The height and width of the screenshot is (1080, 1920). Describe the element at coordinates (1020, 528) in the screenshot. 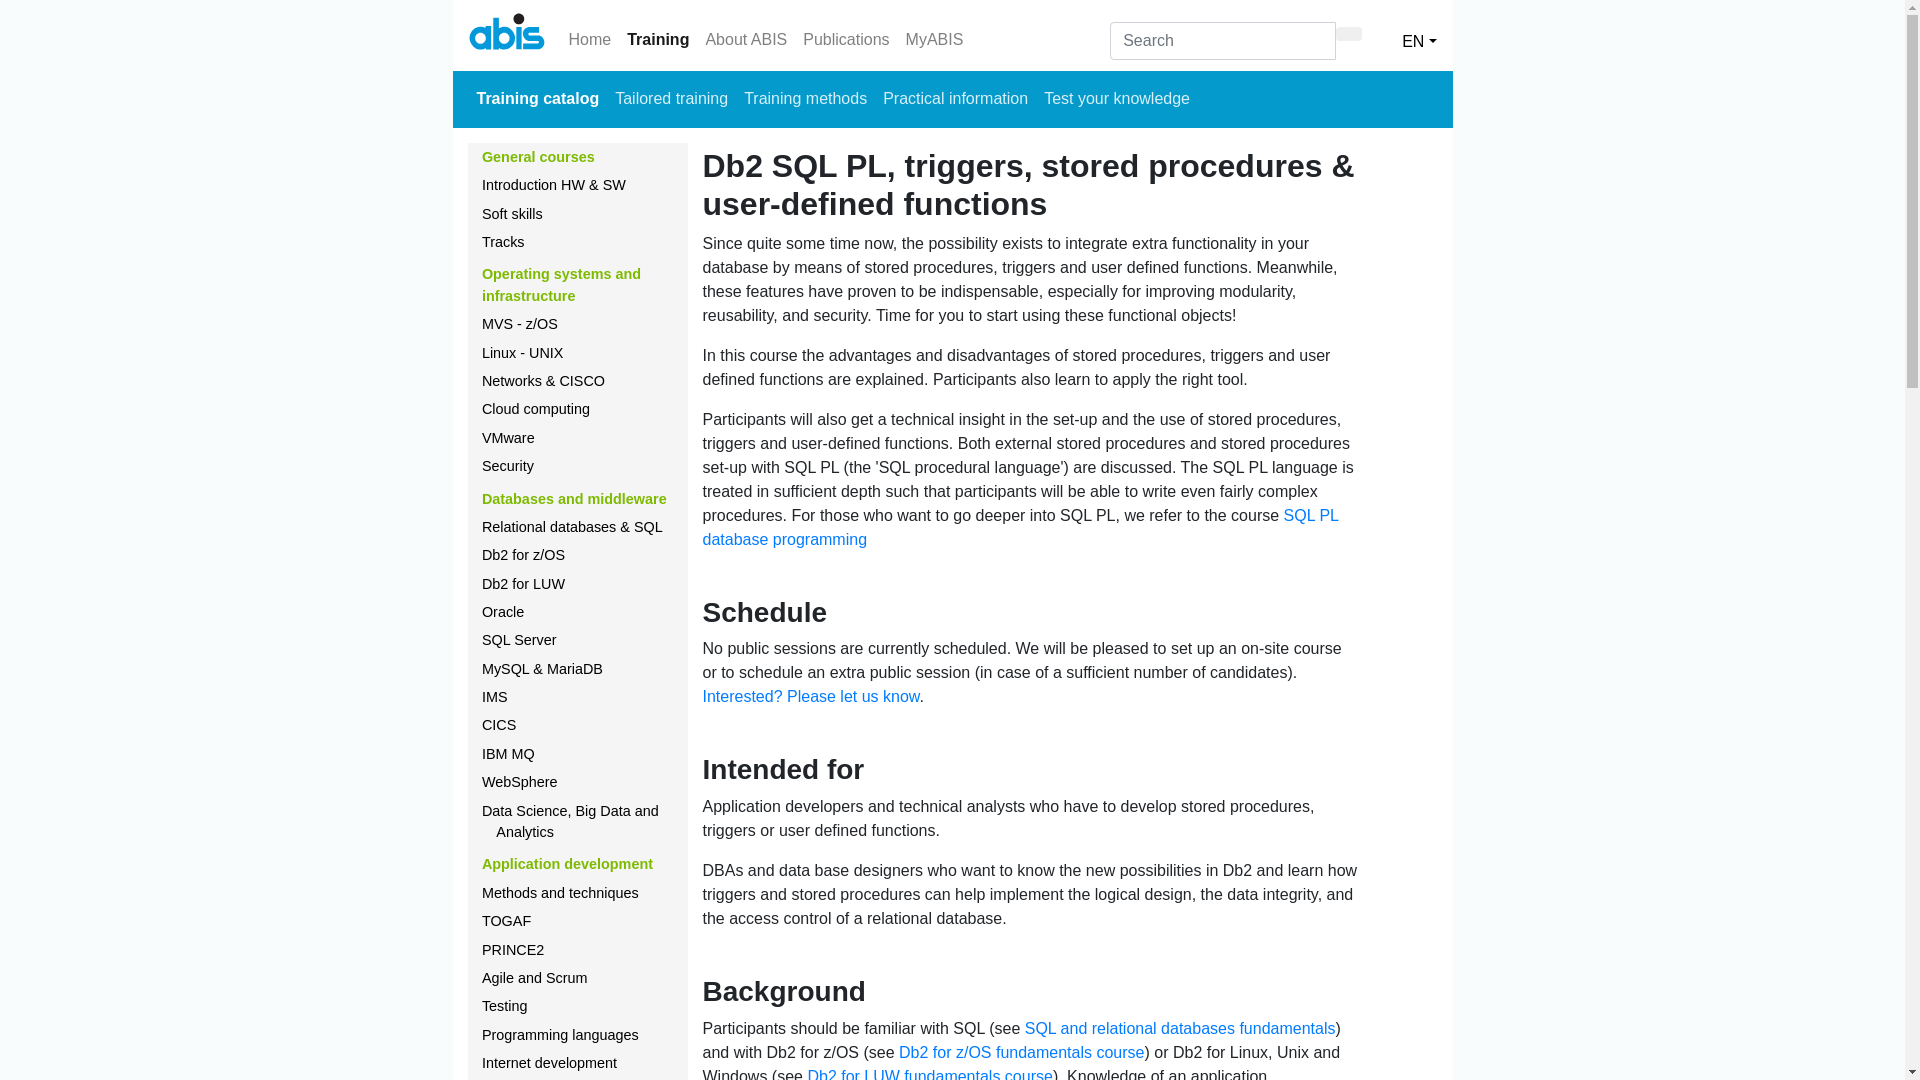

I see `SQL PL database programming` at that location.